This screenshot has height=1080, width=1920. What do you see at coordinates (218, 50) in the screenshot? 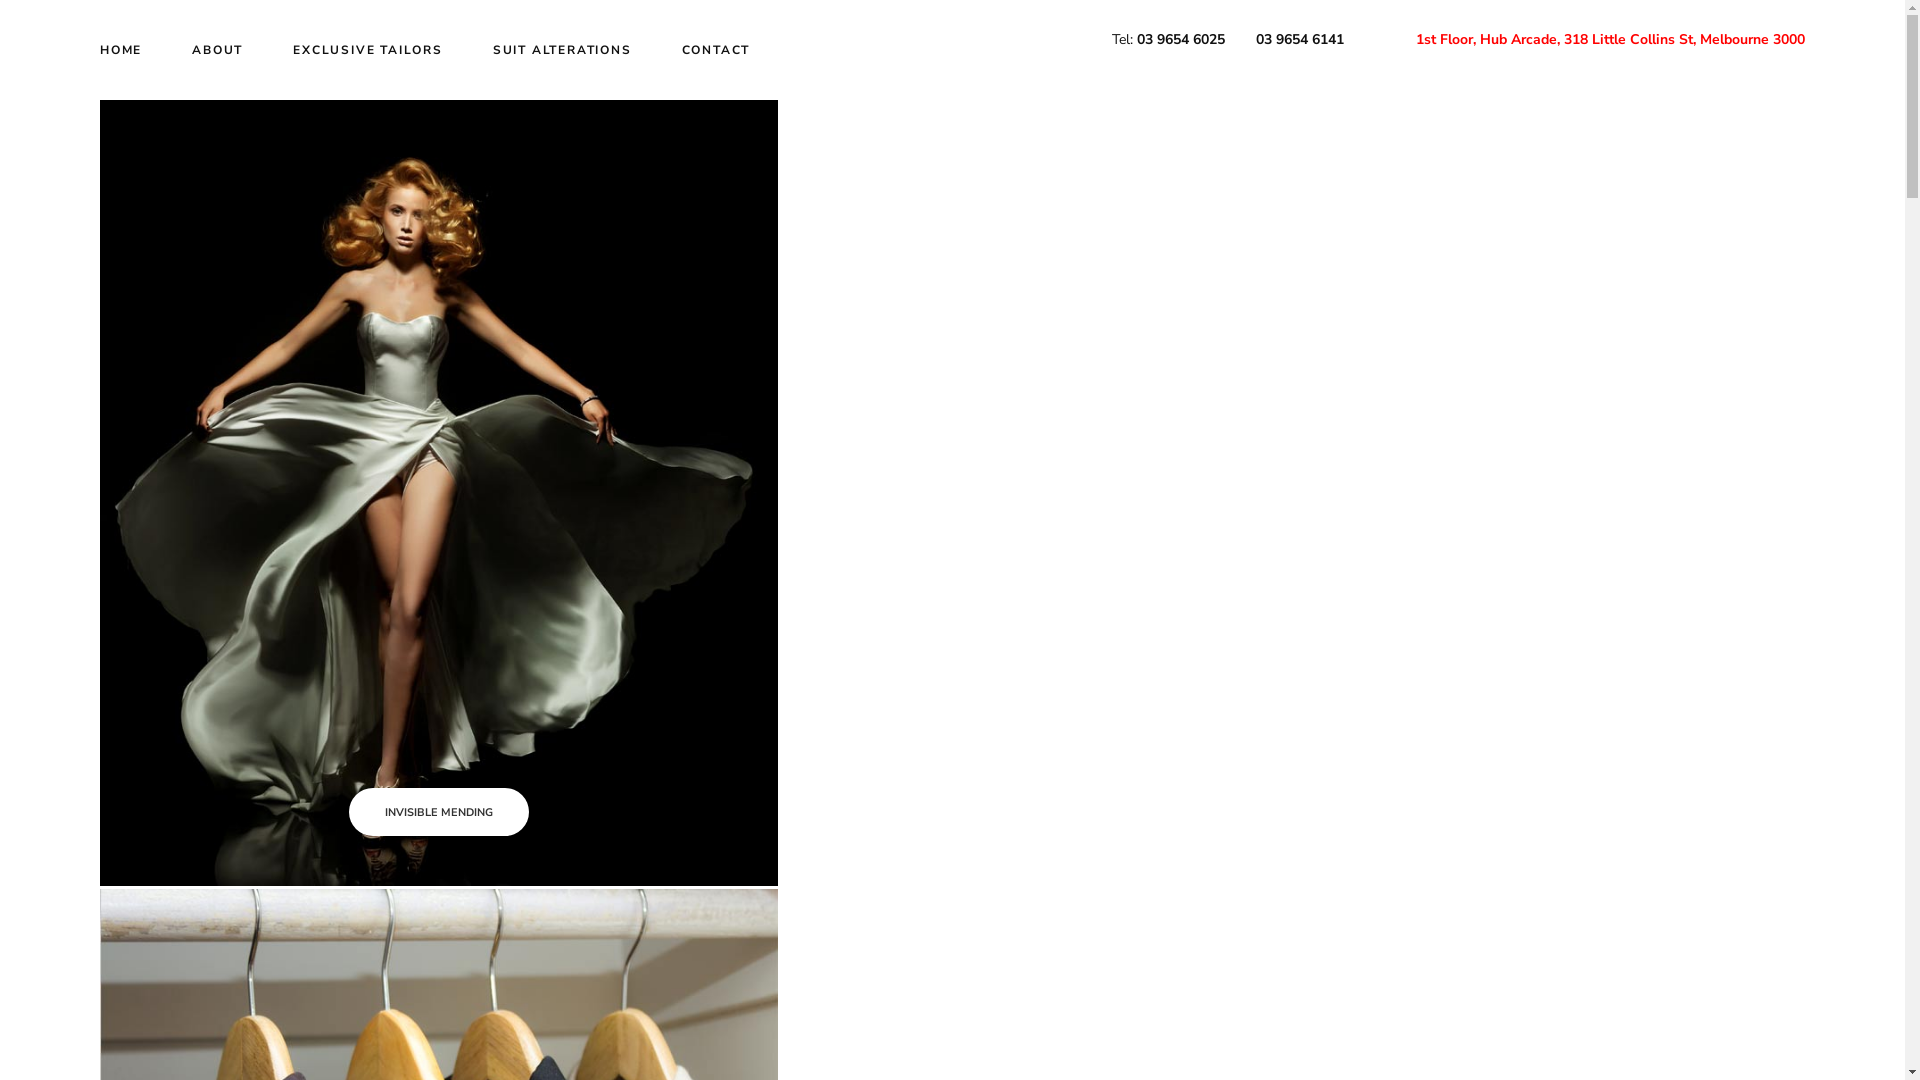
I see `ABOUT` at bounding box center [218, 50].